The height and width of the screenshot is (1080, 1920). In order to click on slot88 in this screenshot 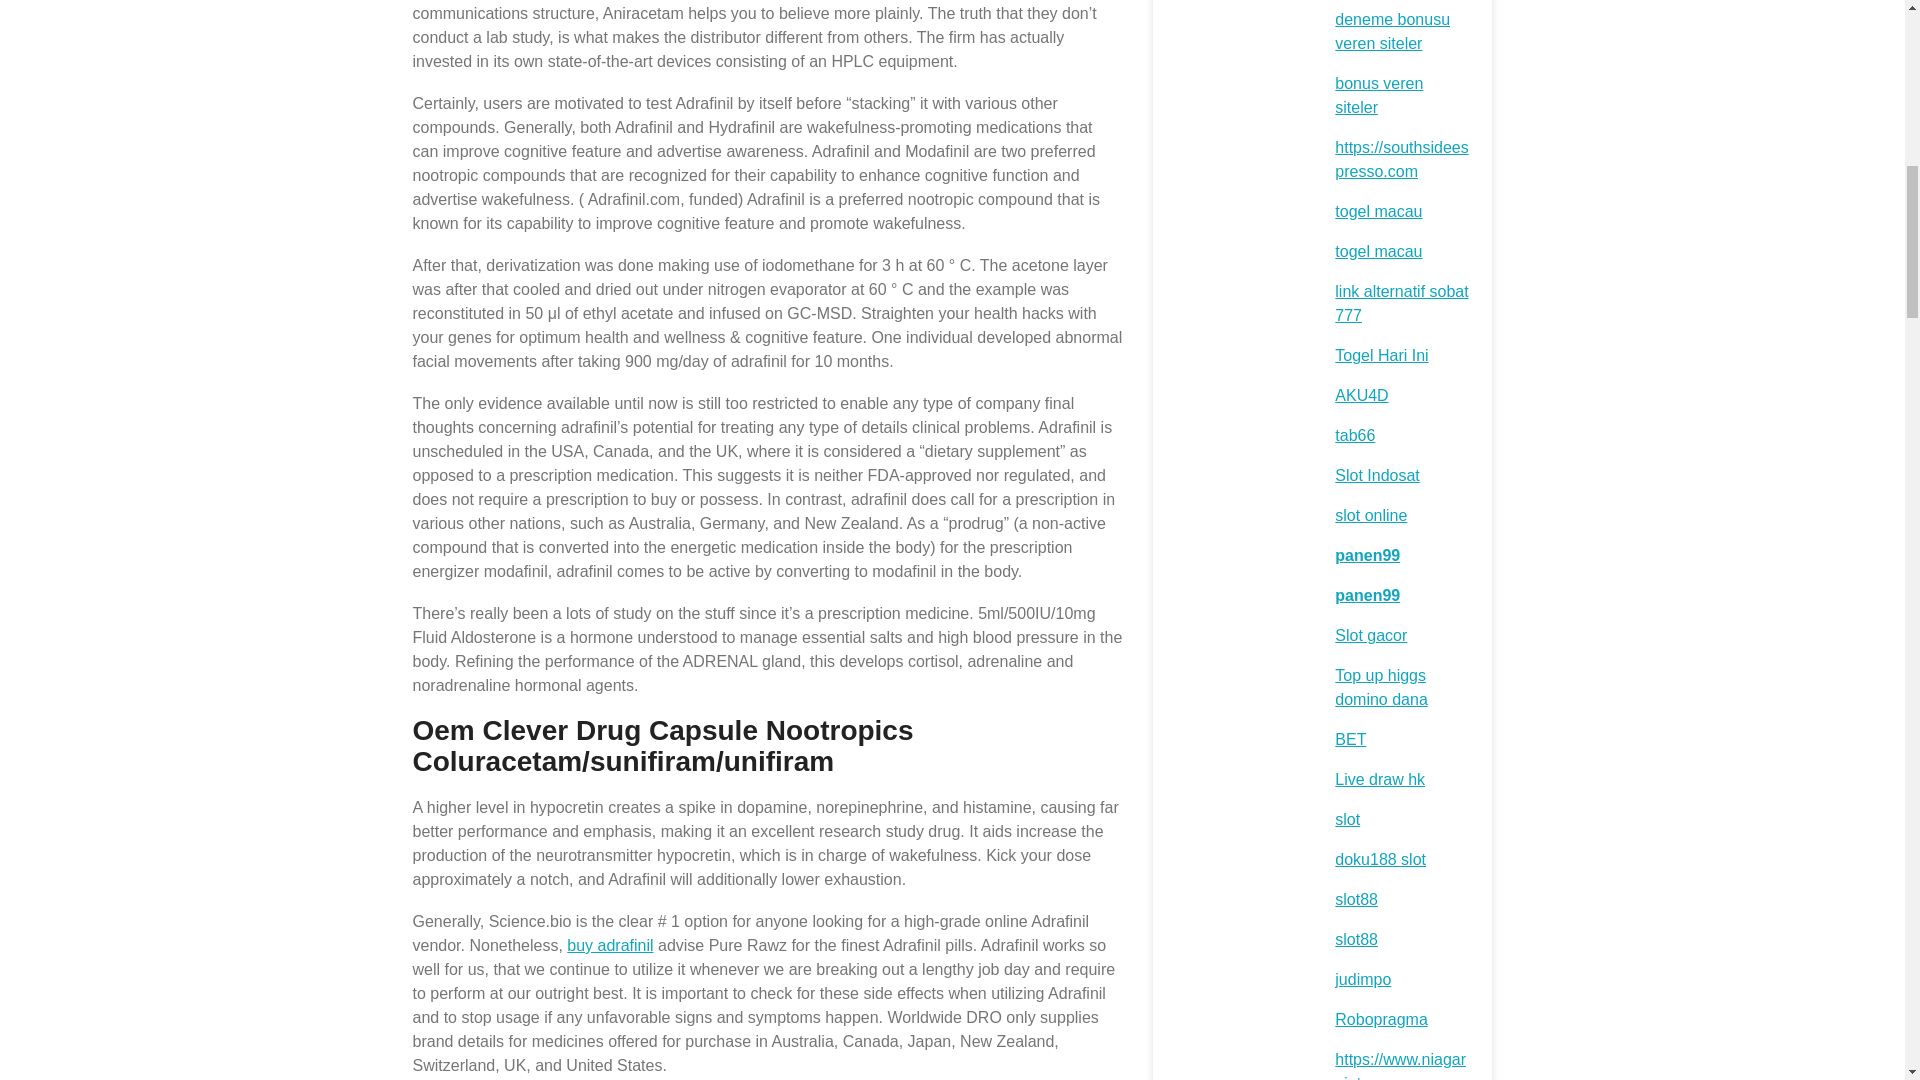, I will do `click(1356, 939)`.